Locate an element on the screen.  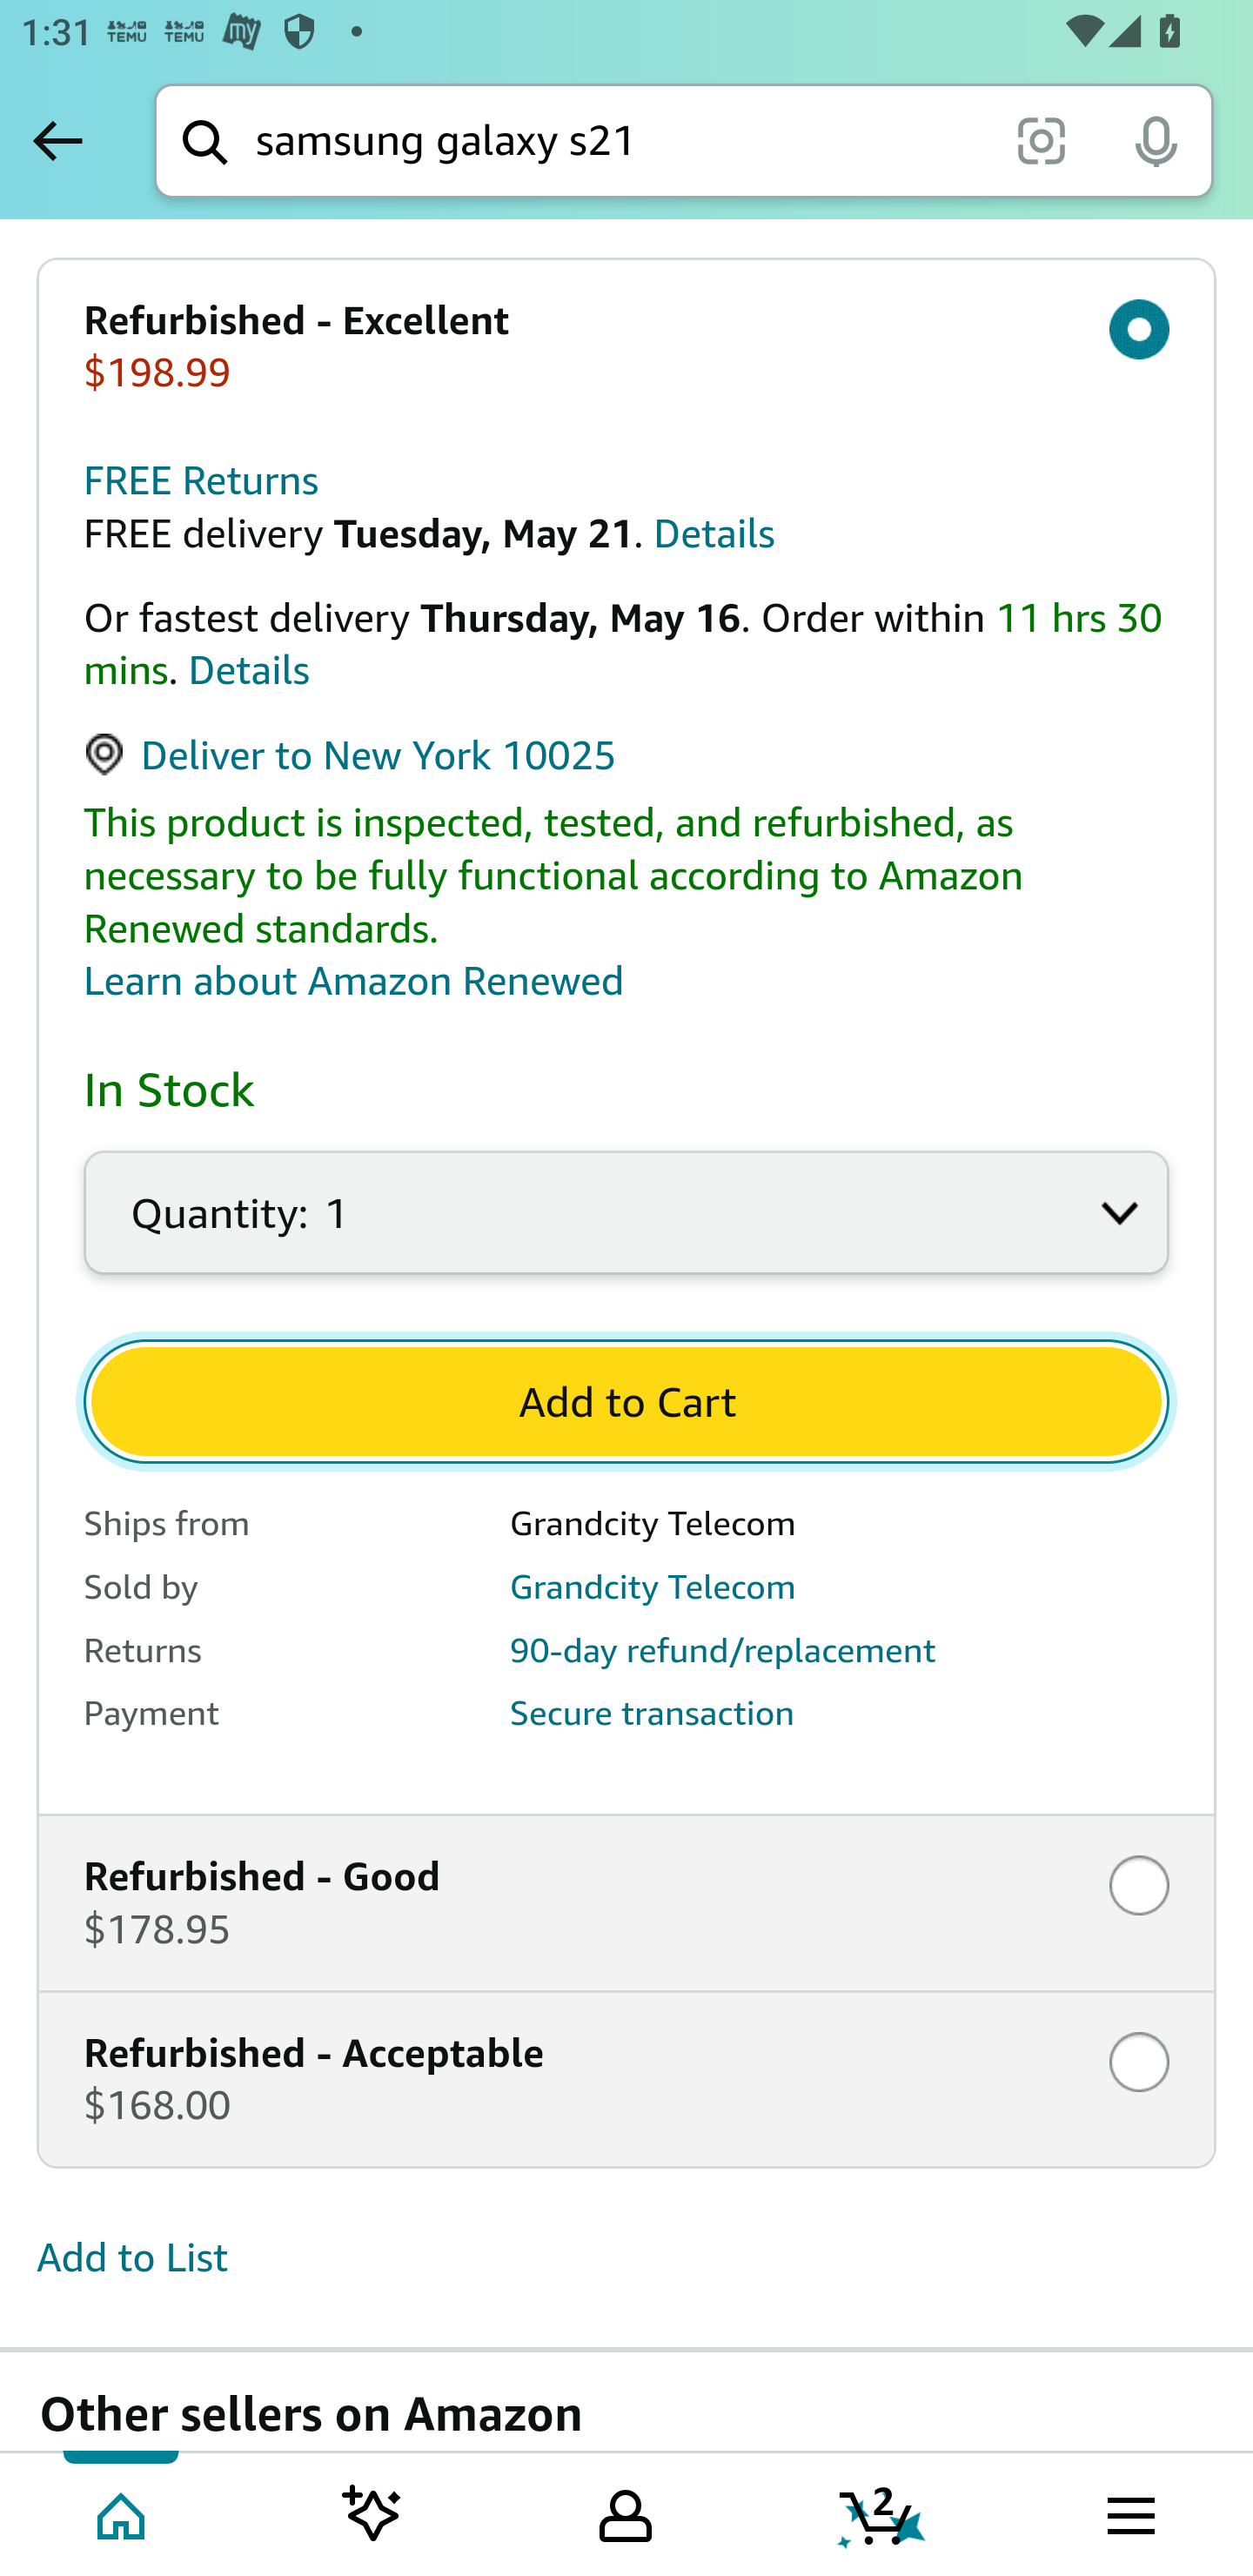
Refurbished - Acceptable $168.00 is located at coordinates (626, 2080).